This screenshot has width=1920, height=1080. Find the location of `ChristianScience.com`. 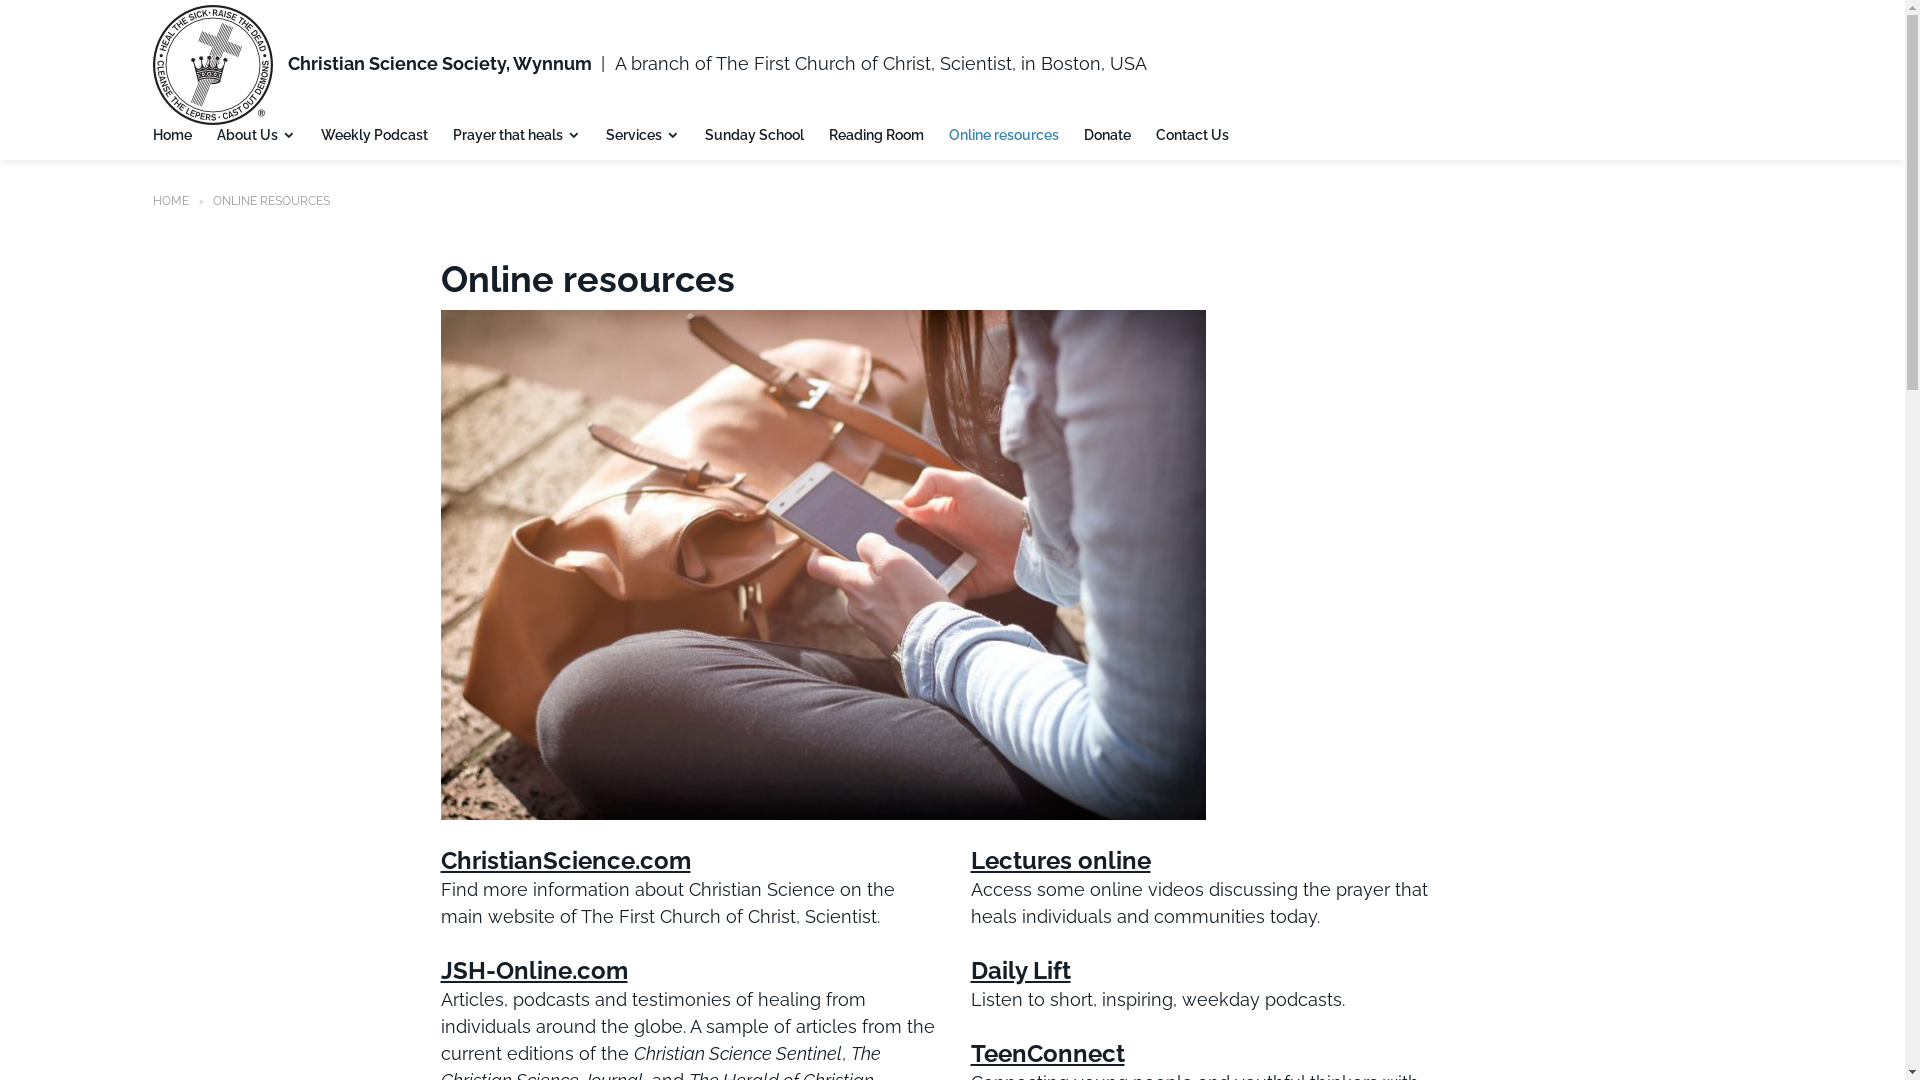

ChristianScience.com is located at coordinates (565, 860).